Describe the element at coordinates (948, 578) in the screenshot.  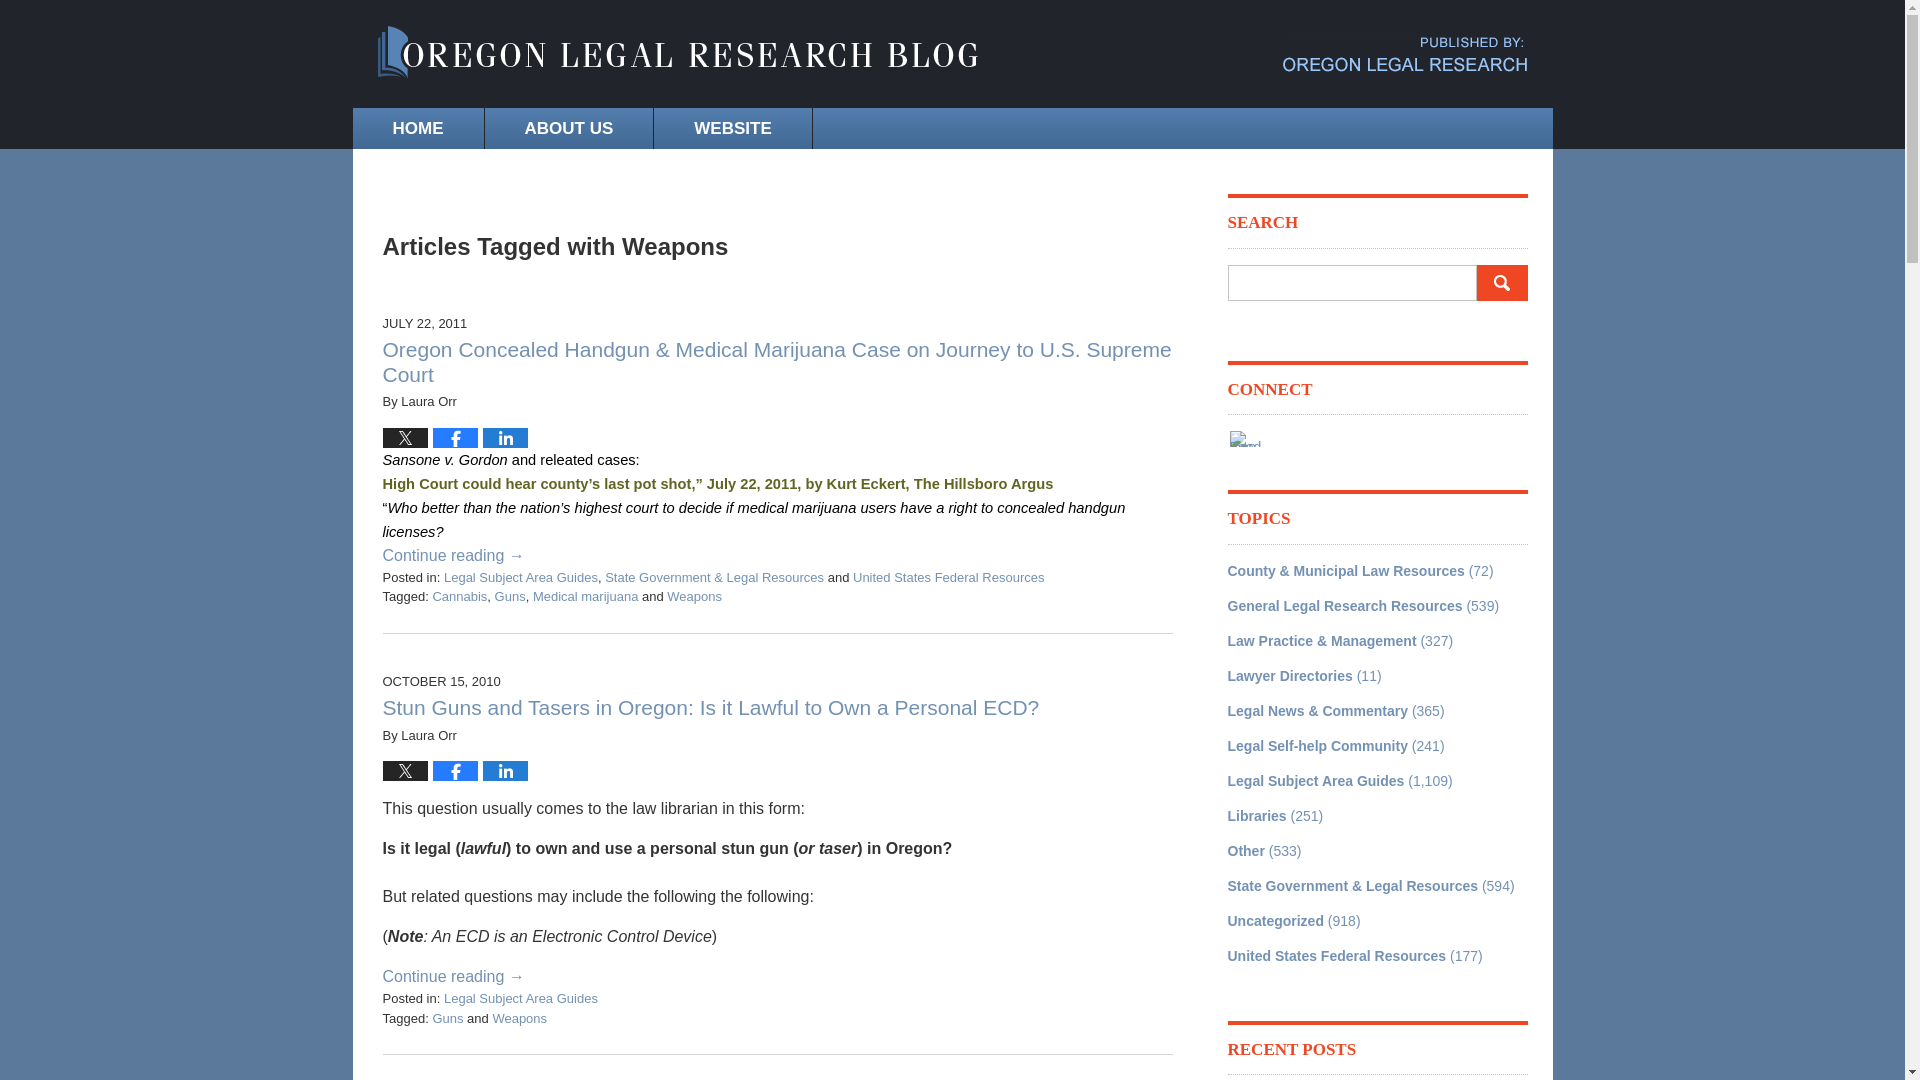
I see `View all posts in United States Federal Resources` at that location.